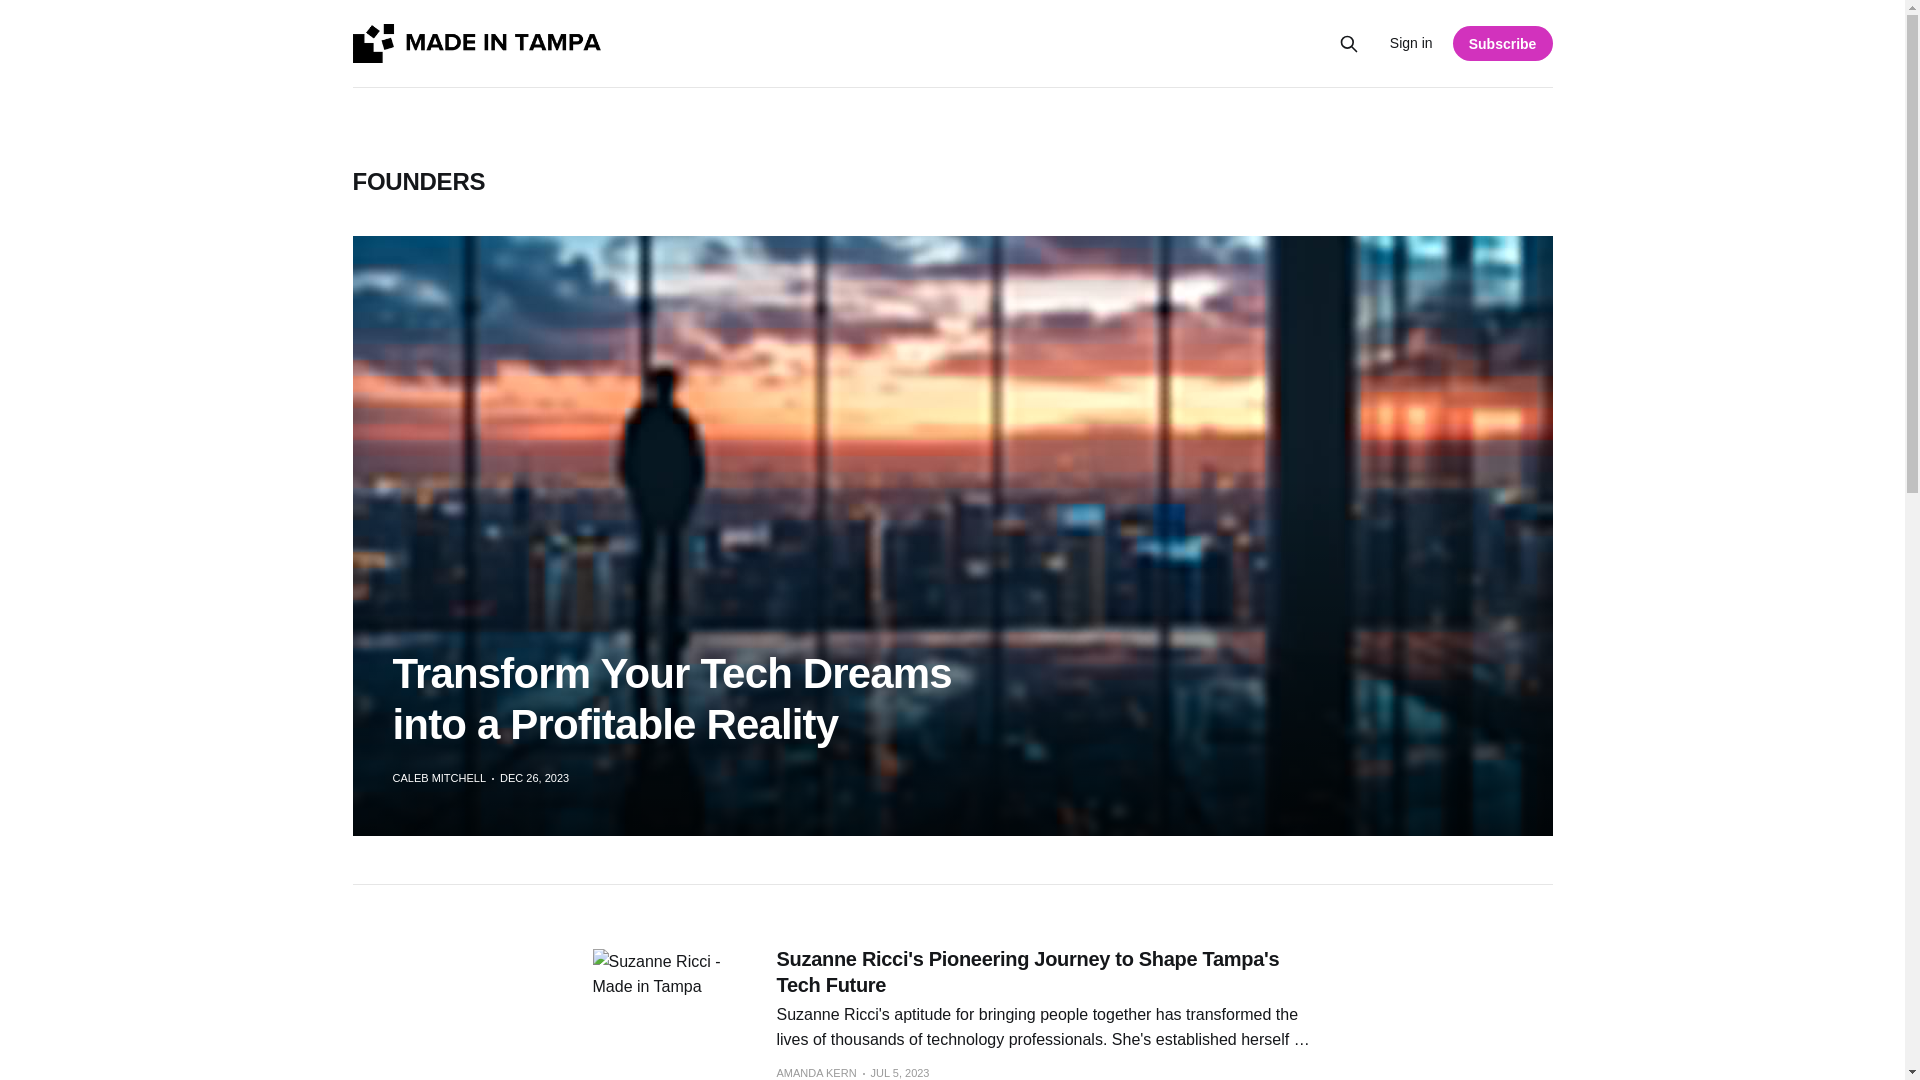 Image resolution: width=1920 pixels, height=1080 pixels. What do you see at coordinates (1411, 43) in the screenshot?
I see `Sign in` at bounding box center [1411, 43].